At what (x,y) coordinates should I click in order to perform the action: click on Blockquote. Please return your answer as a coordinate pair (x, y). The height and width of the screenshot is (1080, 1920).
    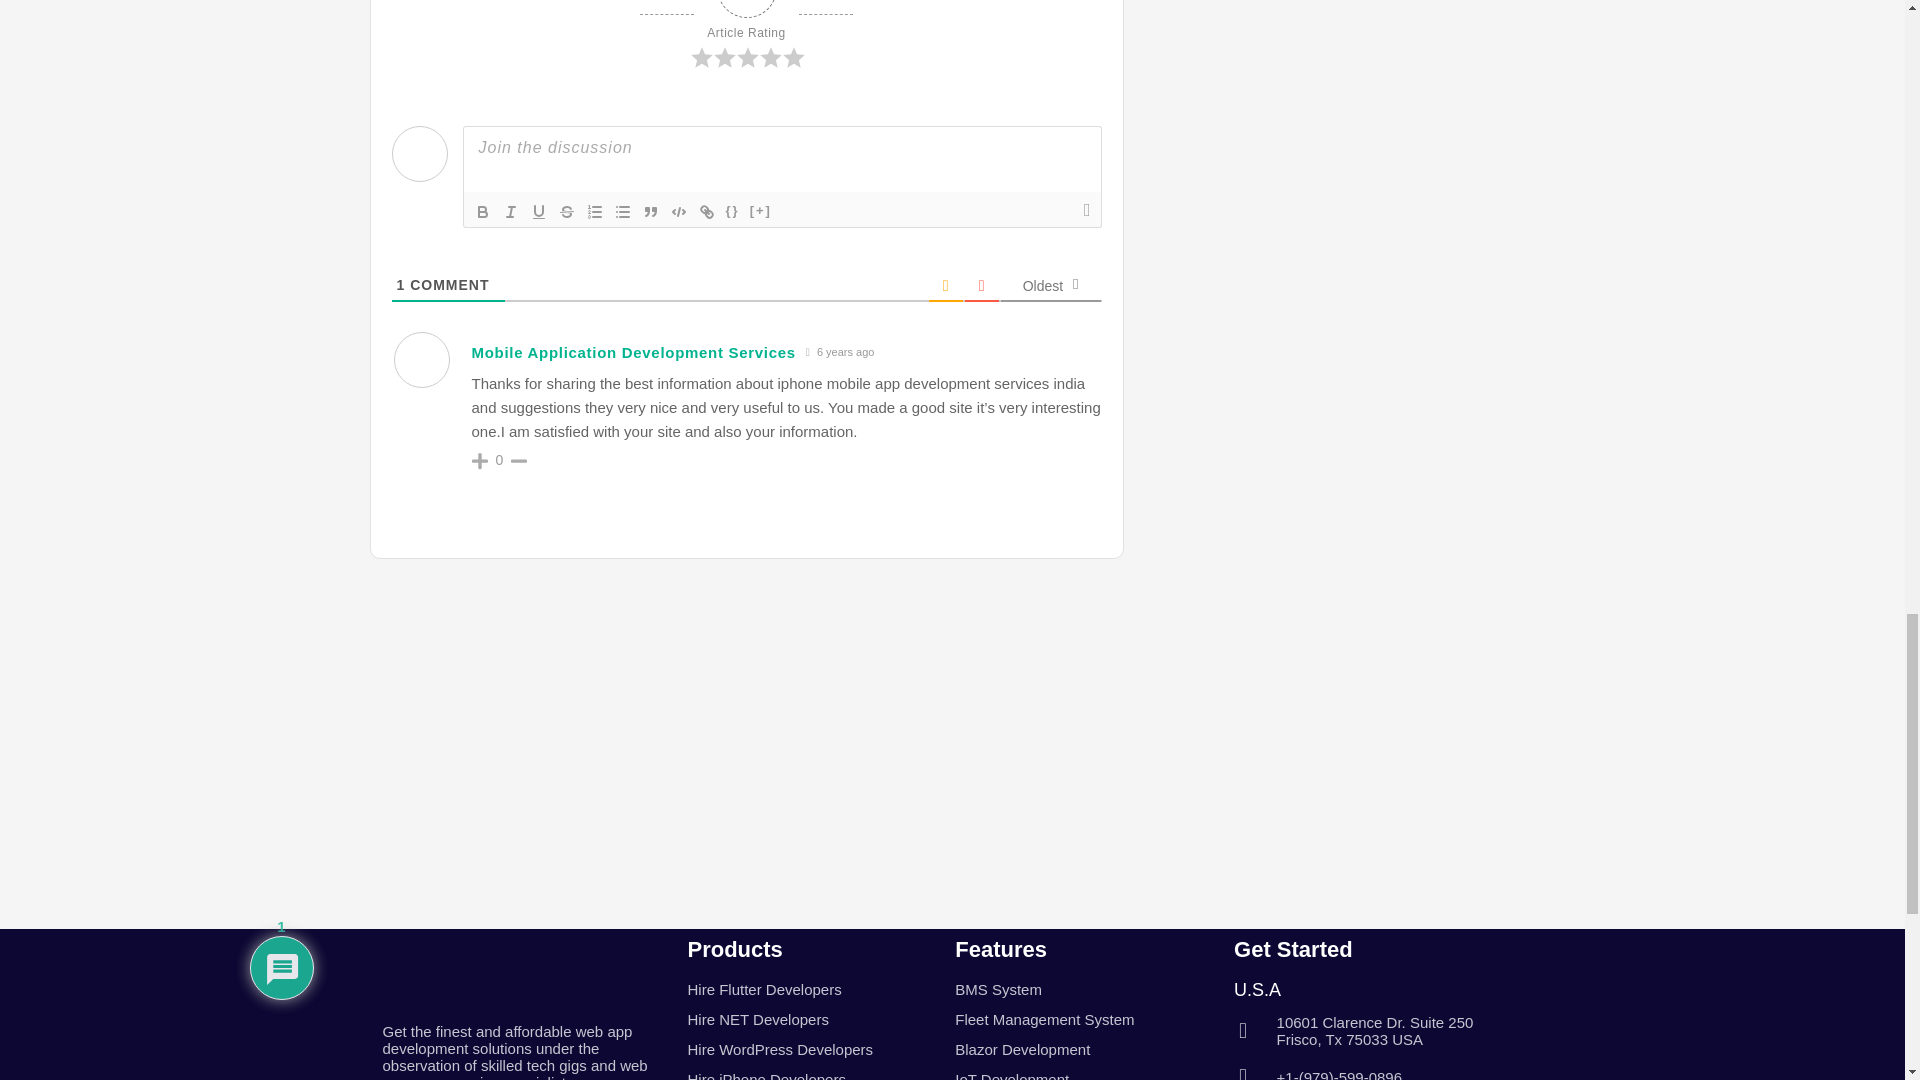
    Looking at the image, I should click on (650, 211).